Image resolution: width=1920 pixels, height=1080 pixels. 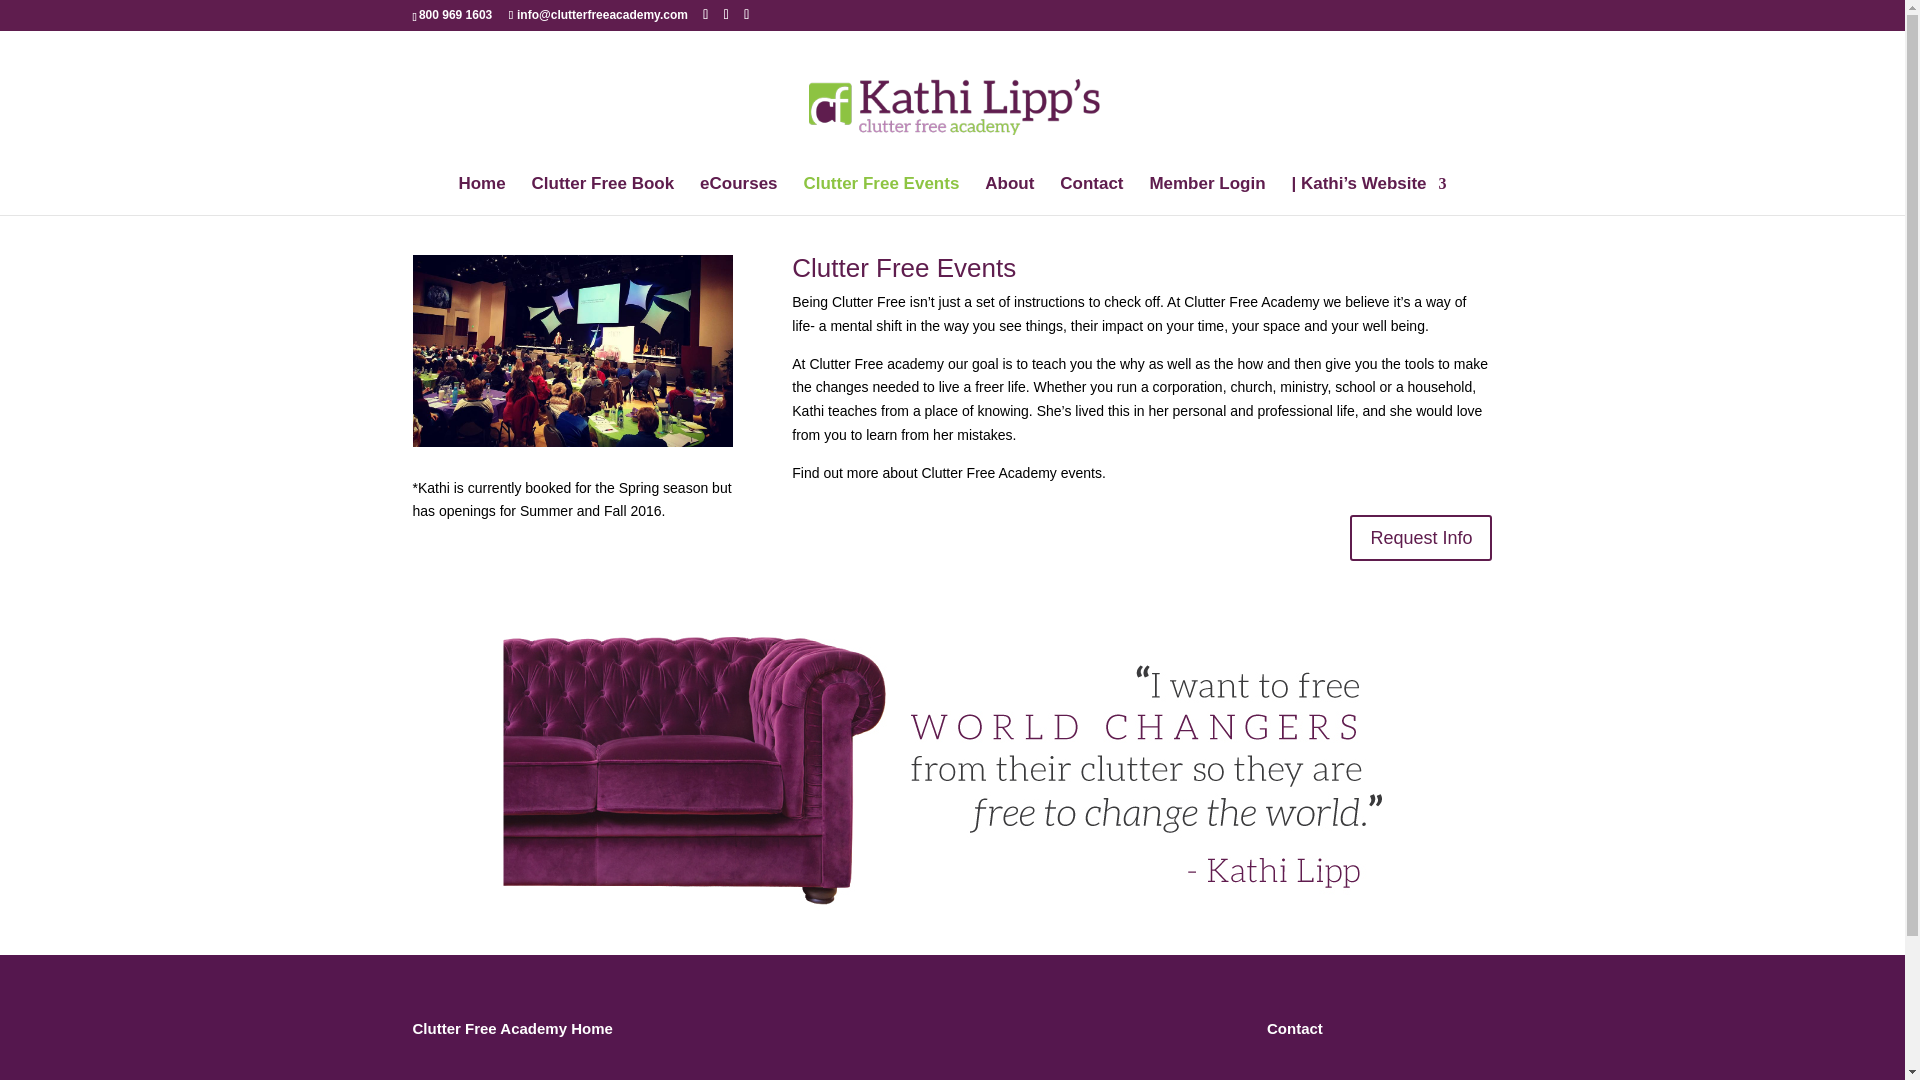 I want to click on eCourses, so click(x=738, y=196).